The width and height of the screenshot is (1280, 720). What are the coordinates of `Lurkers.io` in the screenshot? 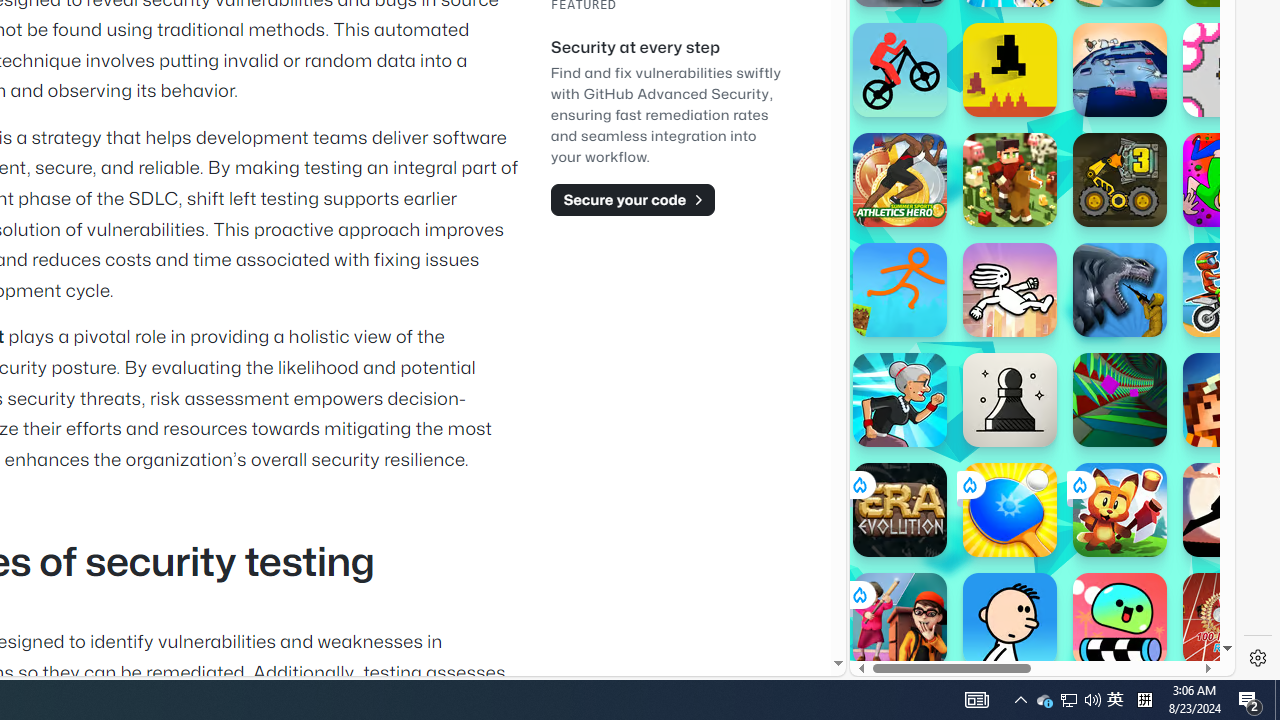 It's located at (1230, 400).